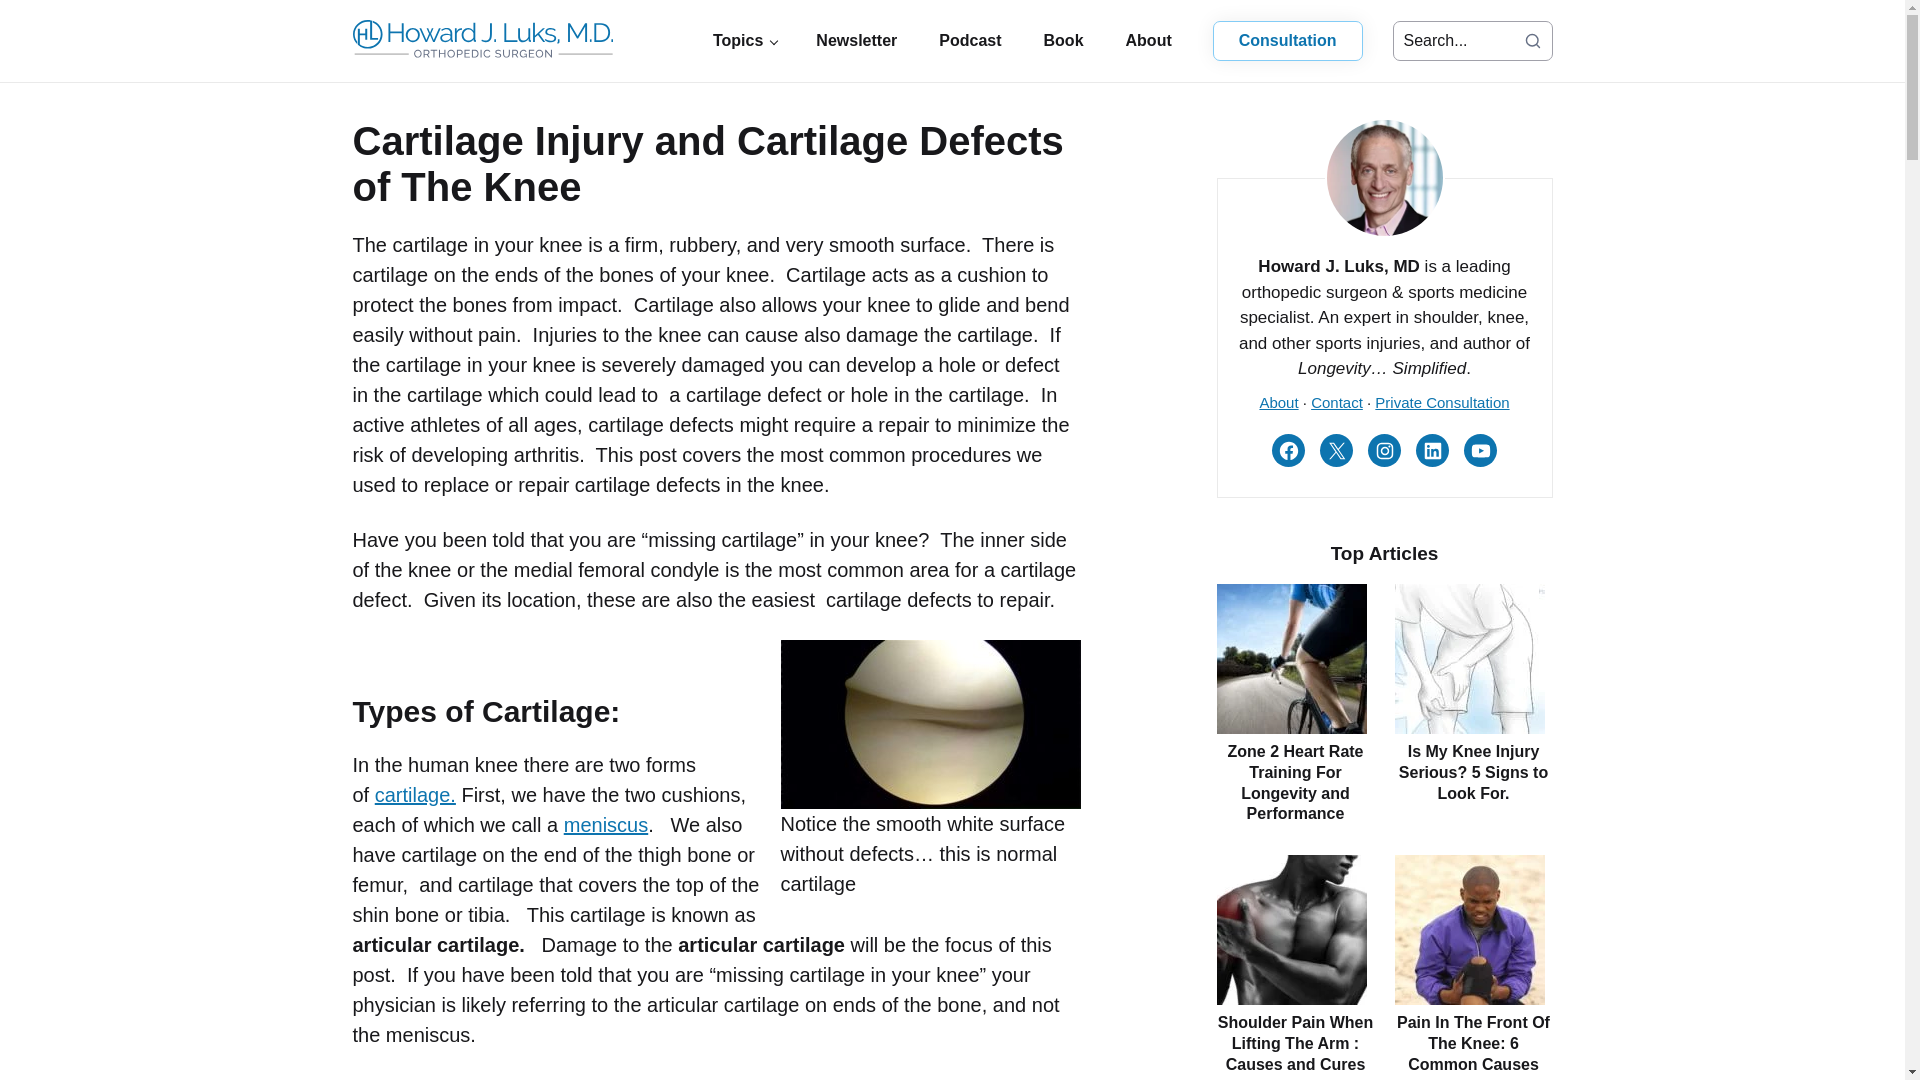 This screenshot has height=1080, width=1920. Describe the element at coordinates (415, 794) in the screenshot. I see `cartilage.` at that location.